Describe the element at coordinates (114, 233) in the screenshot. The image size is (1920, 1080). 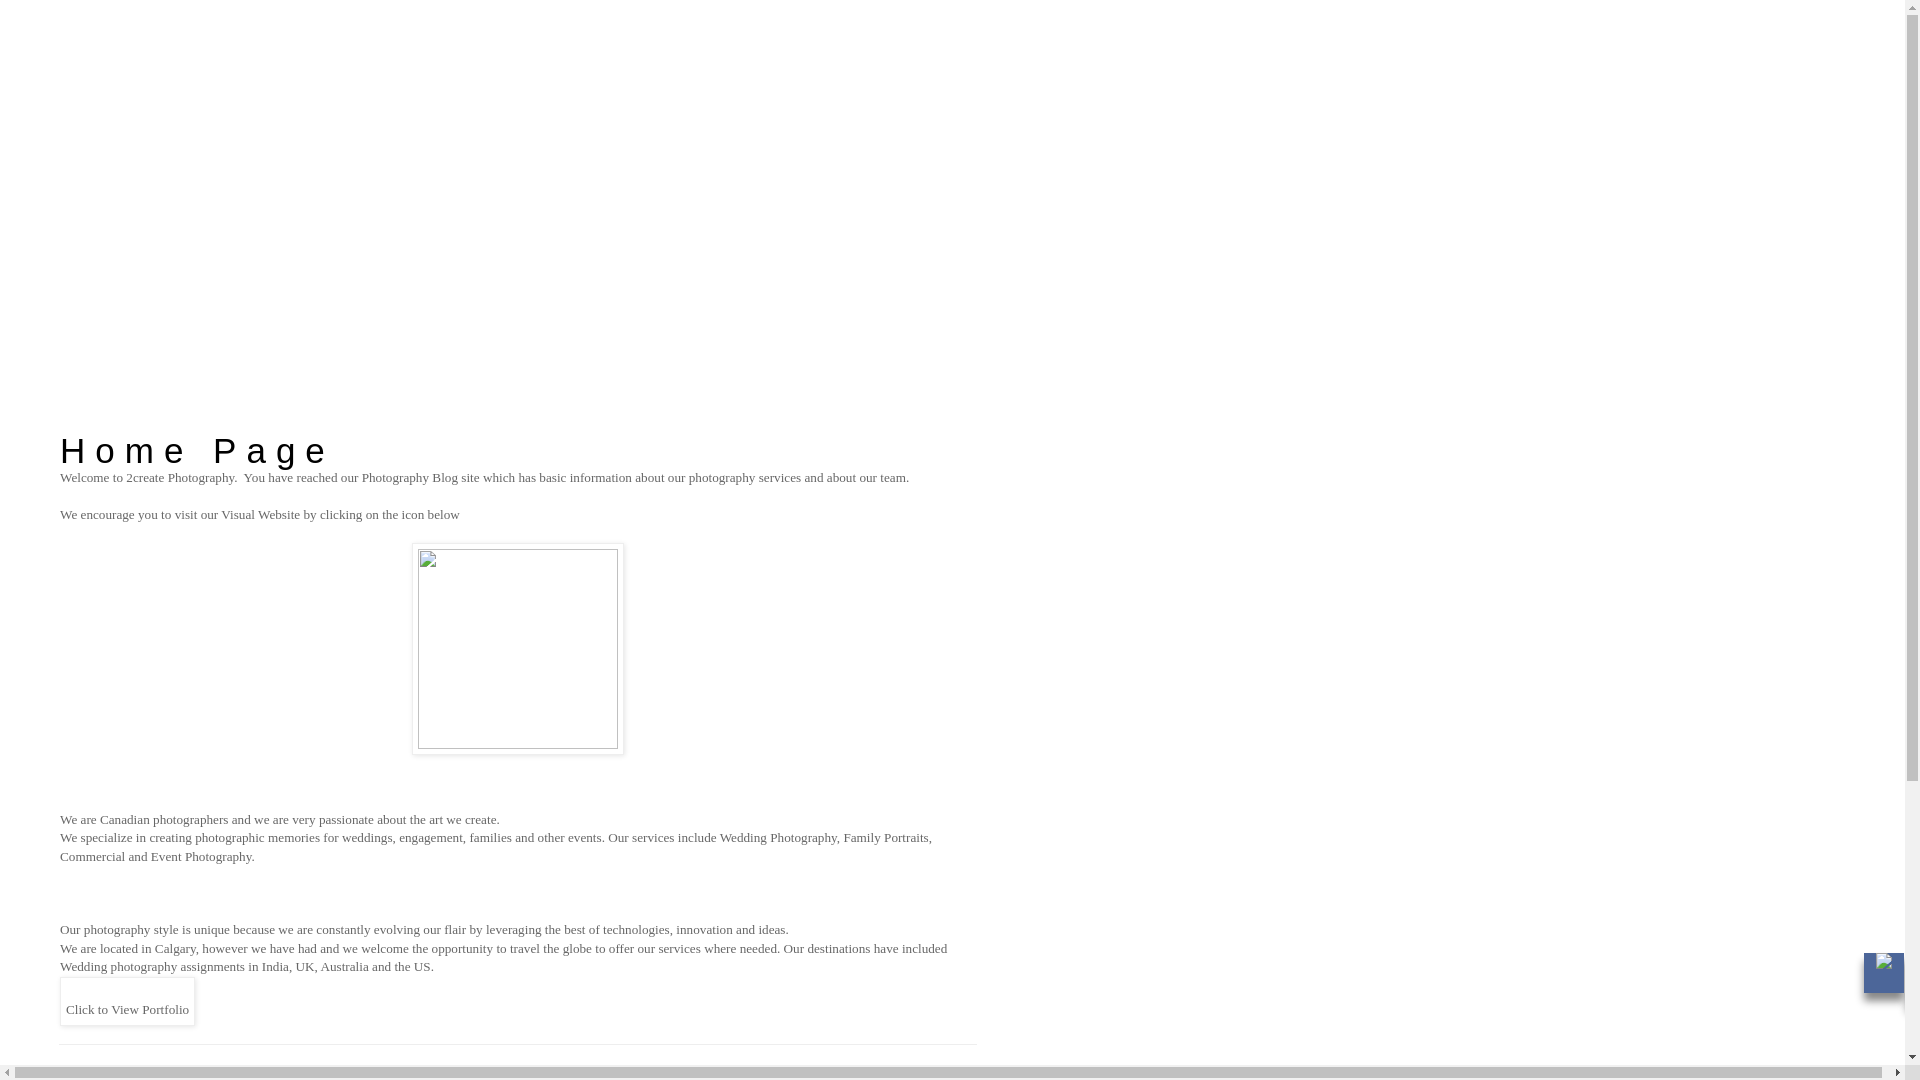
I see `Pet Photos` at that location.